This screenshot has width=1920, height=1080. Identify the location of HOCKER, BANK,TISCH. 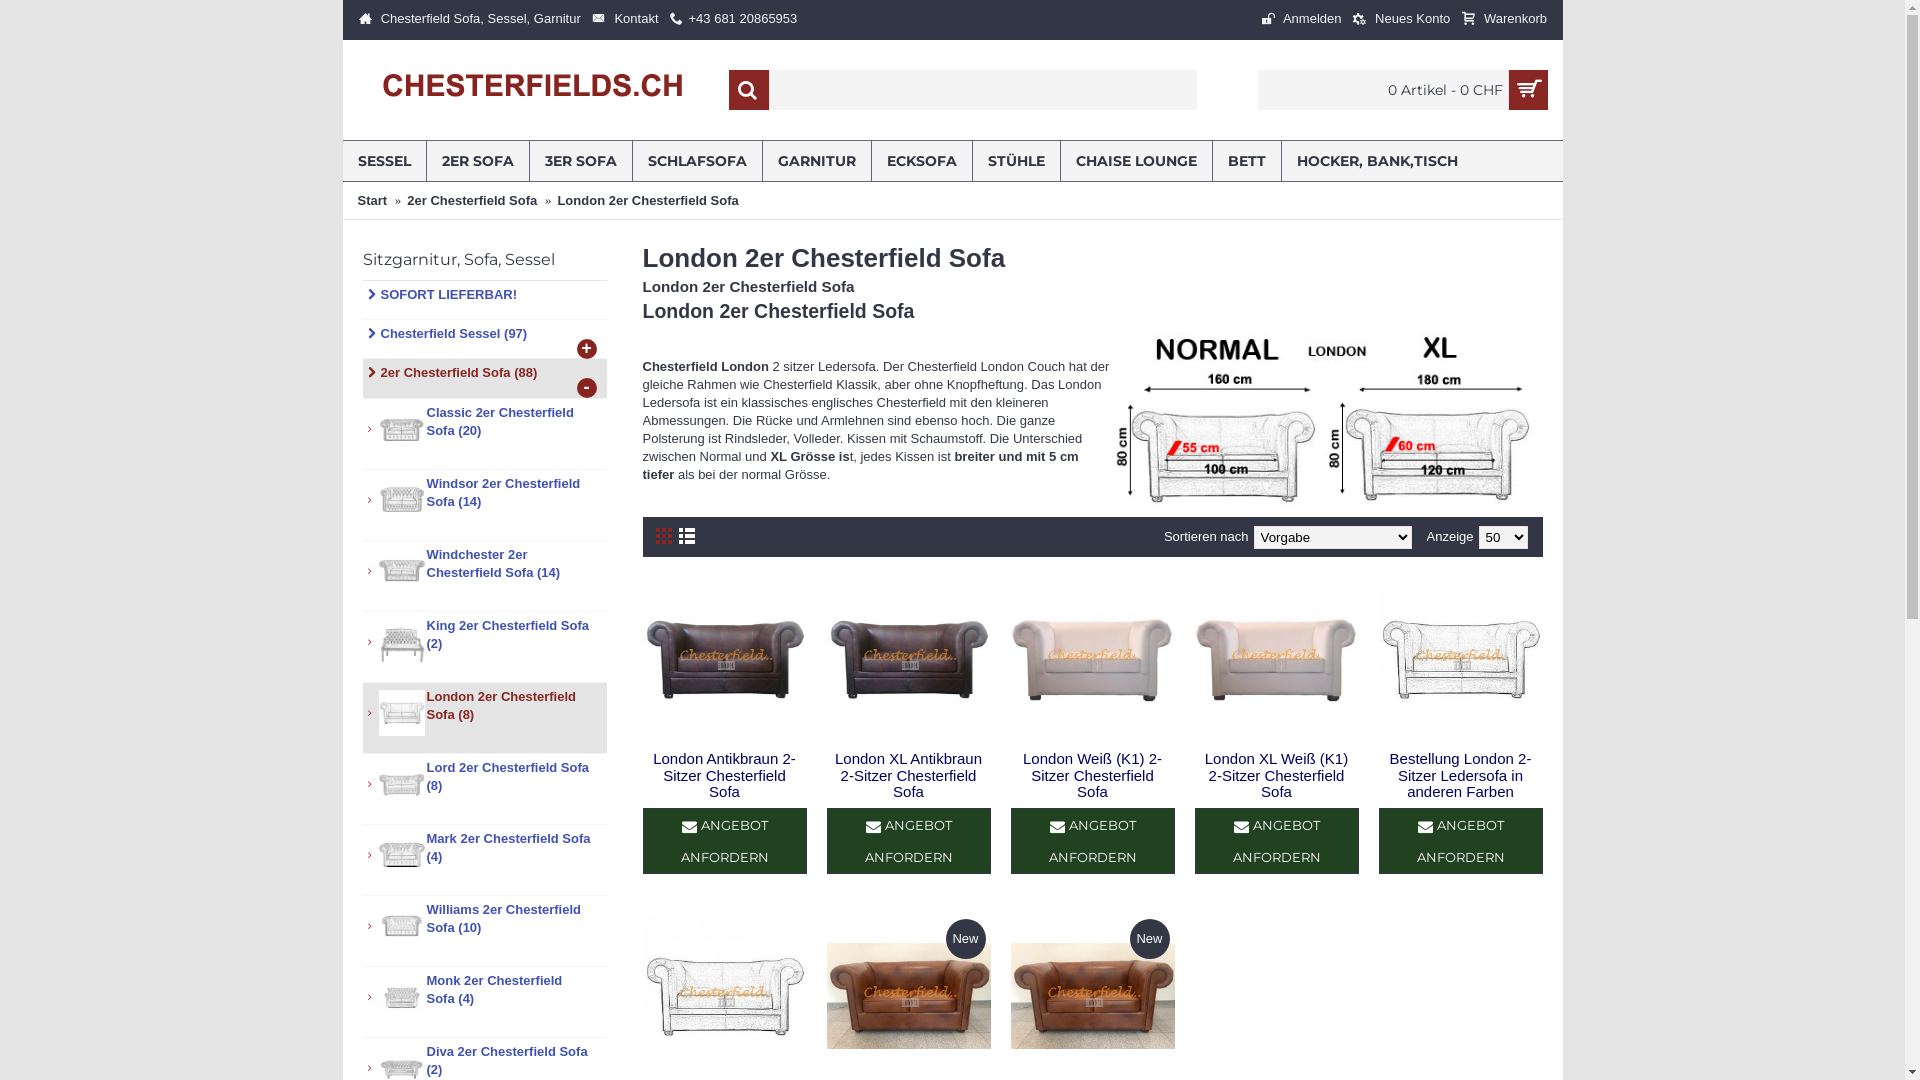
(1378, 161).